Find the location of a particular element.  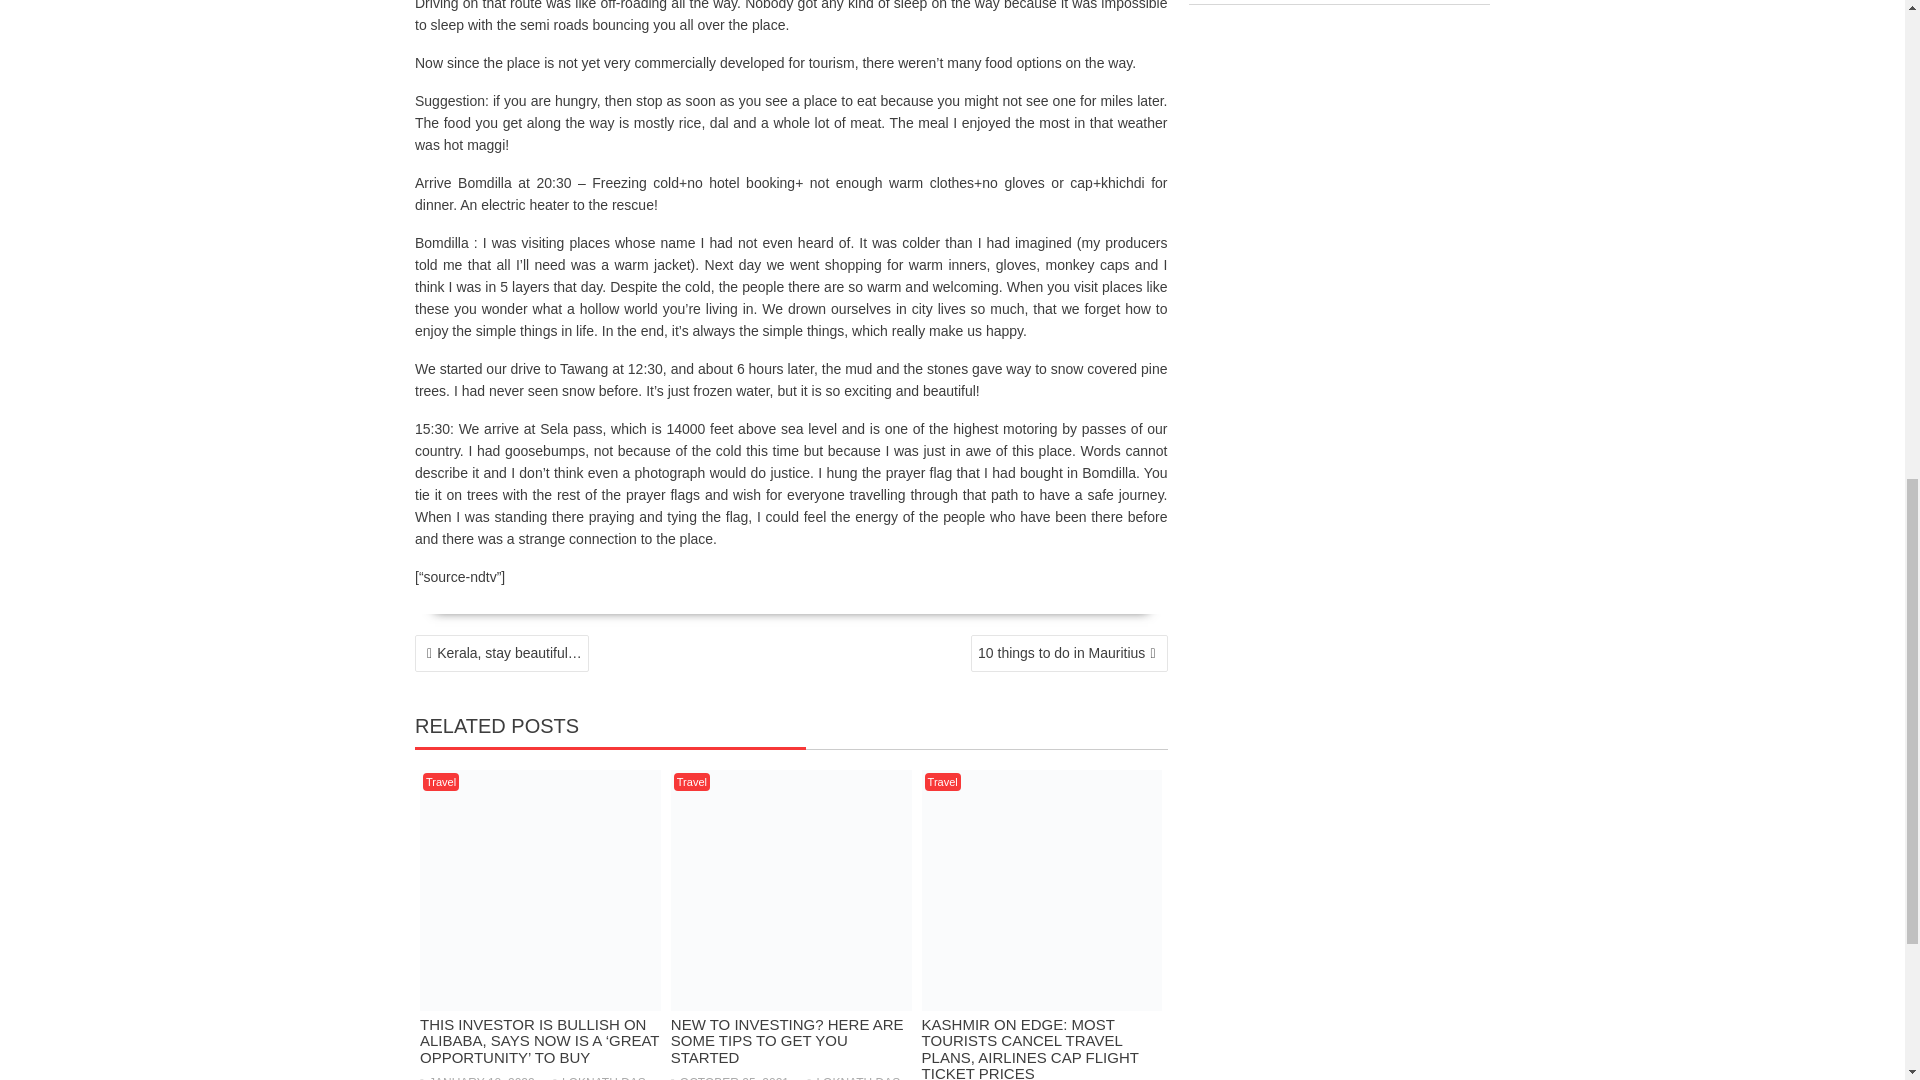

10 things to do in Mauritius is located at coordinates (1069, 653).